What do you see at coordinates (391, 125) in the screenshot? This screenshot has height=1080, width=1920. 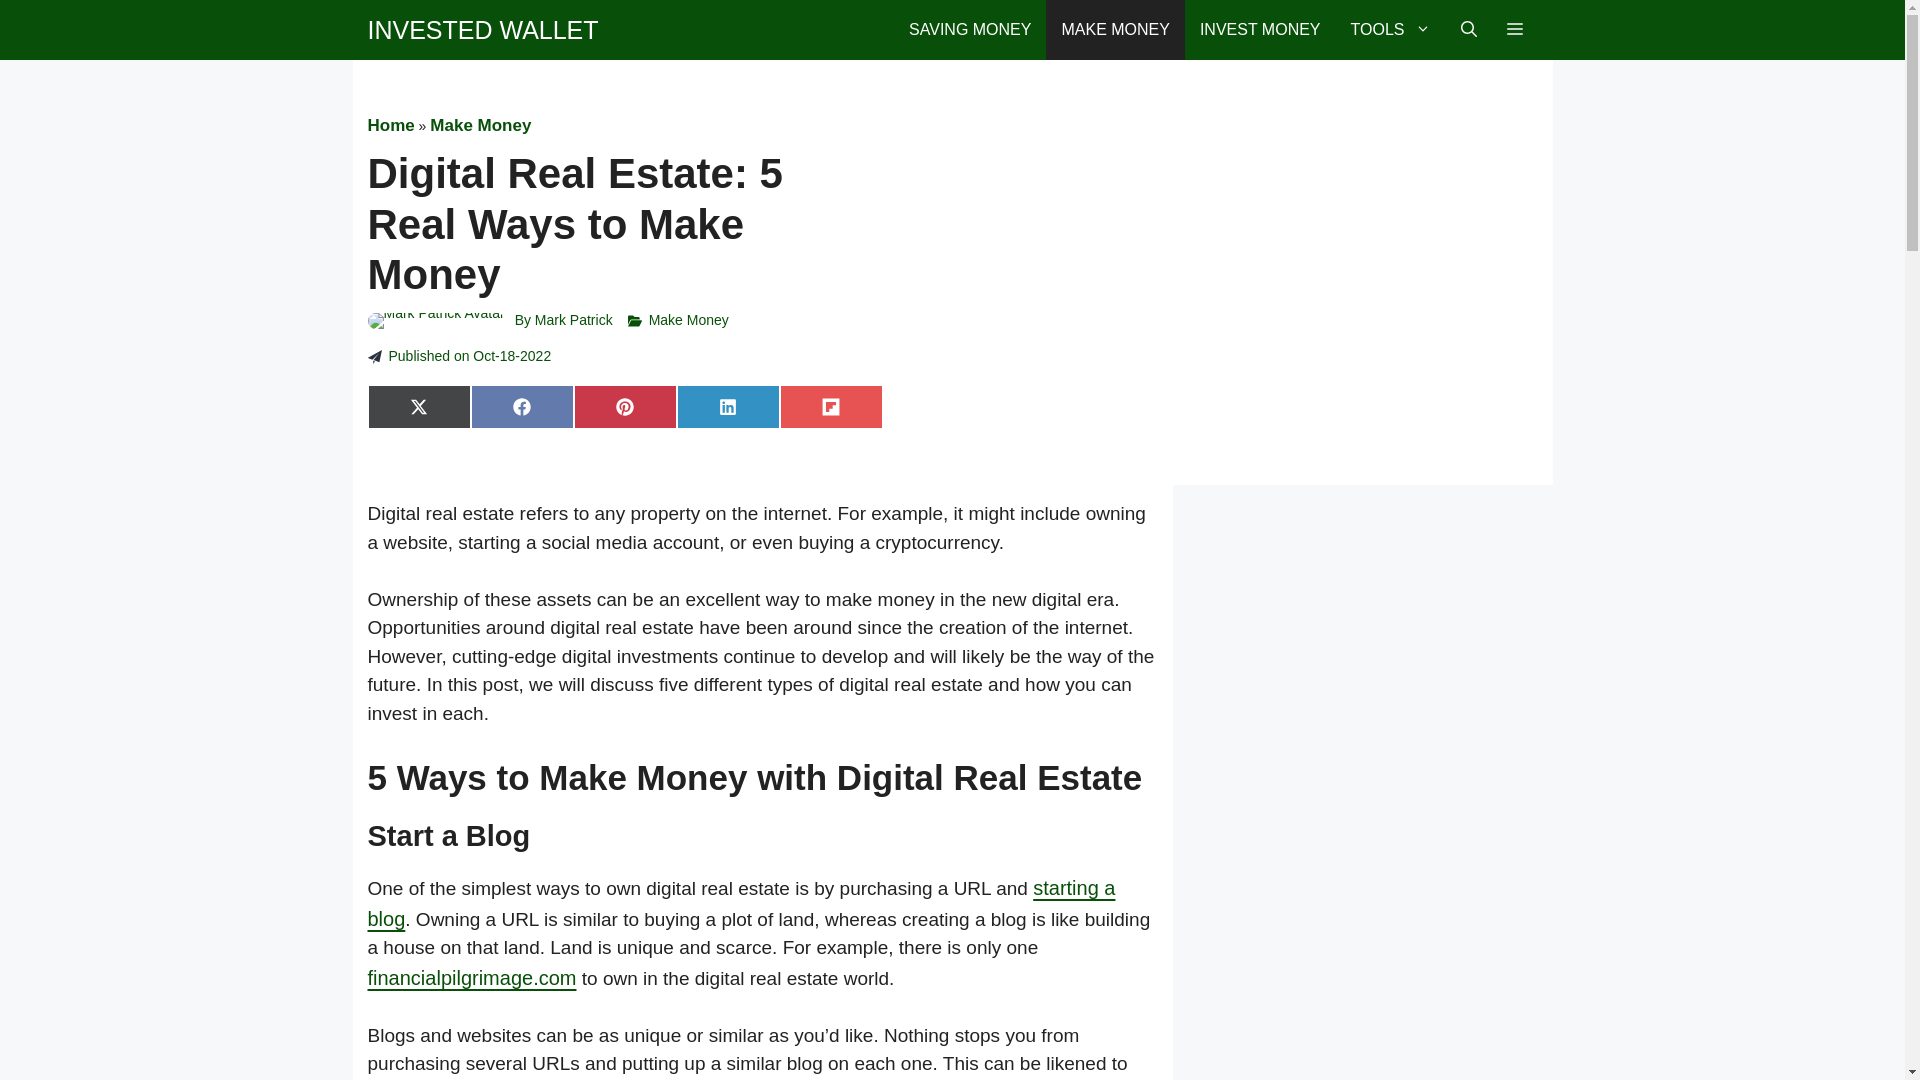 I see `Home` at bounding box center [391, 125].